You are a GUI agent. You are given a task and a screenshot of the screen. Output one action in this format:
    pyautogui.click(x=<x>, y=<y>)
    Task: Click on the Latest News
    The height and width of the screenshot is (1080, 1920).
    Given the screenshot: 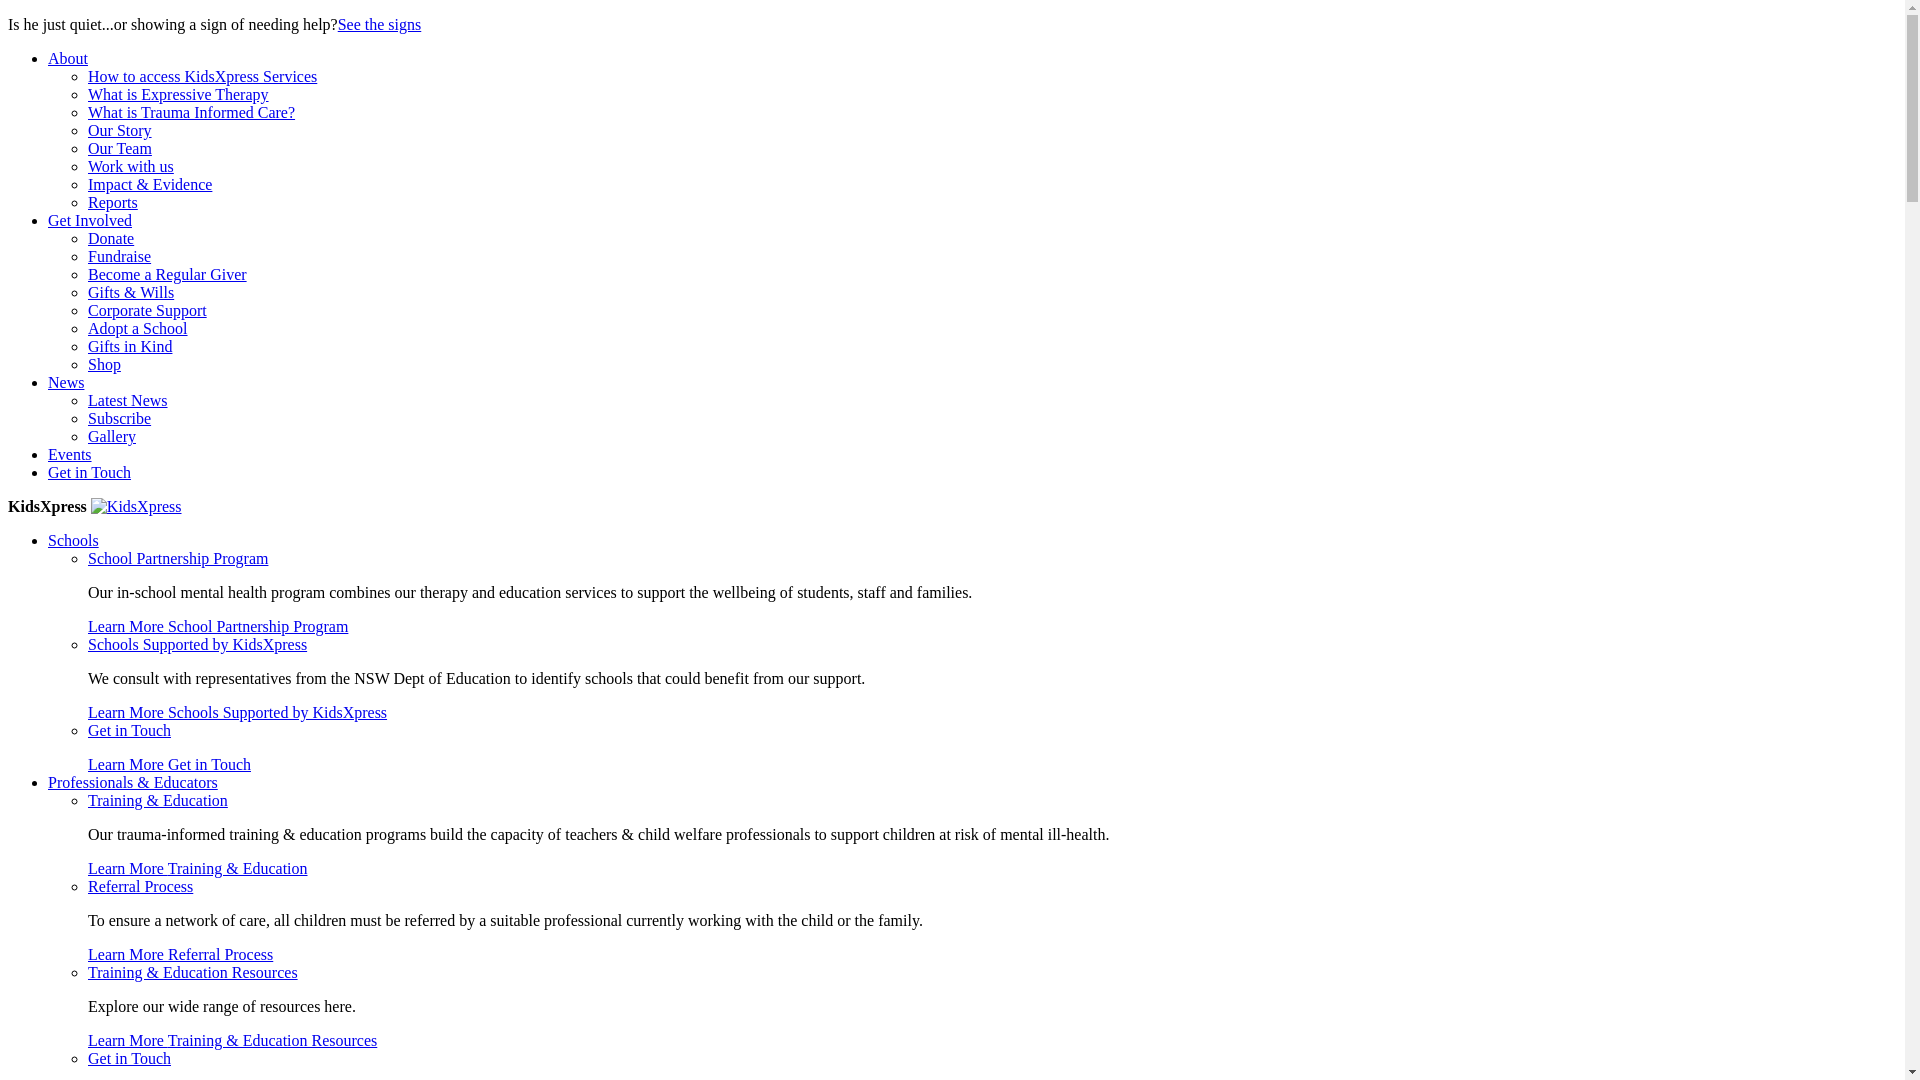 What is the action you would take?
    pyautogui.click(x=128, y=400)
    